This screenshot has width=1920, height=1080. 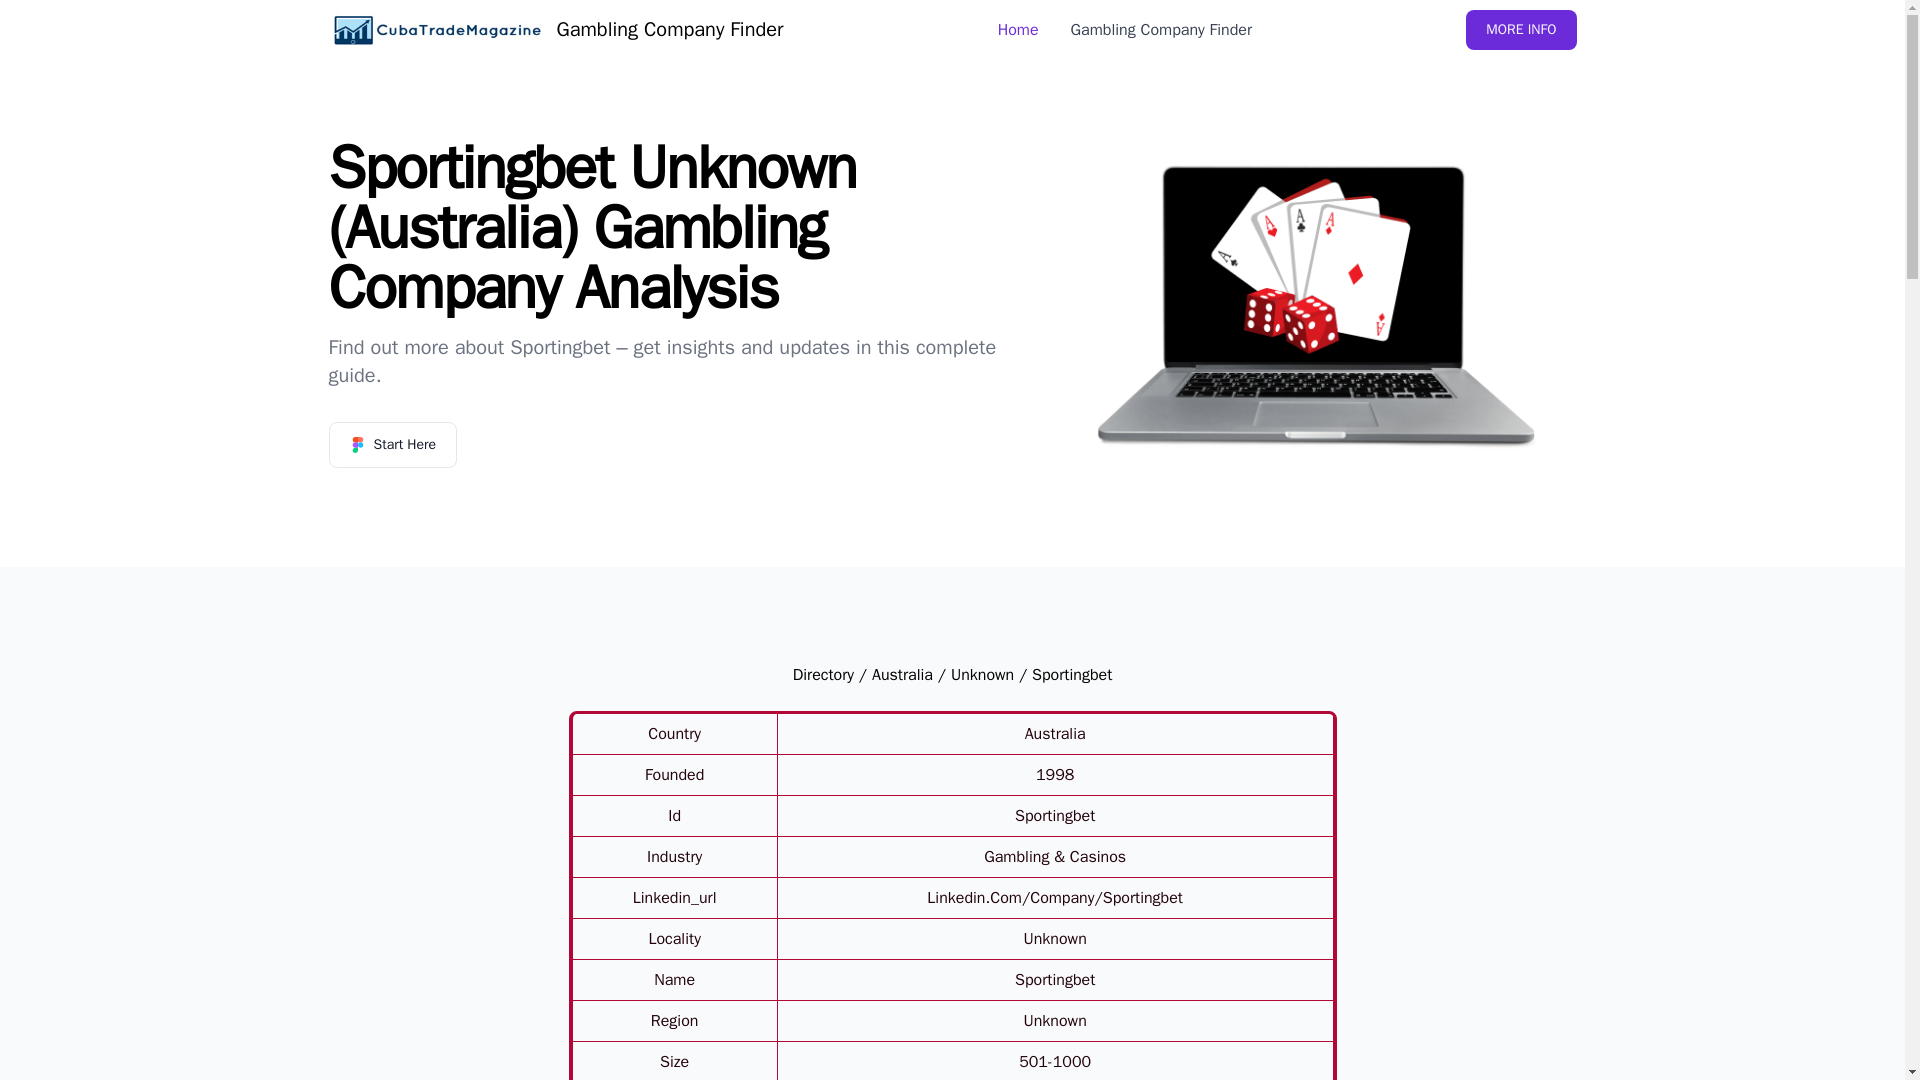 What do you see at coordinates (1521, 29) in the screenshot?
I see `MORE INFO` at bounding box center [1521, 29].